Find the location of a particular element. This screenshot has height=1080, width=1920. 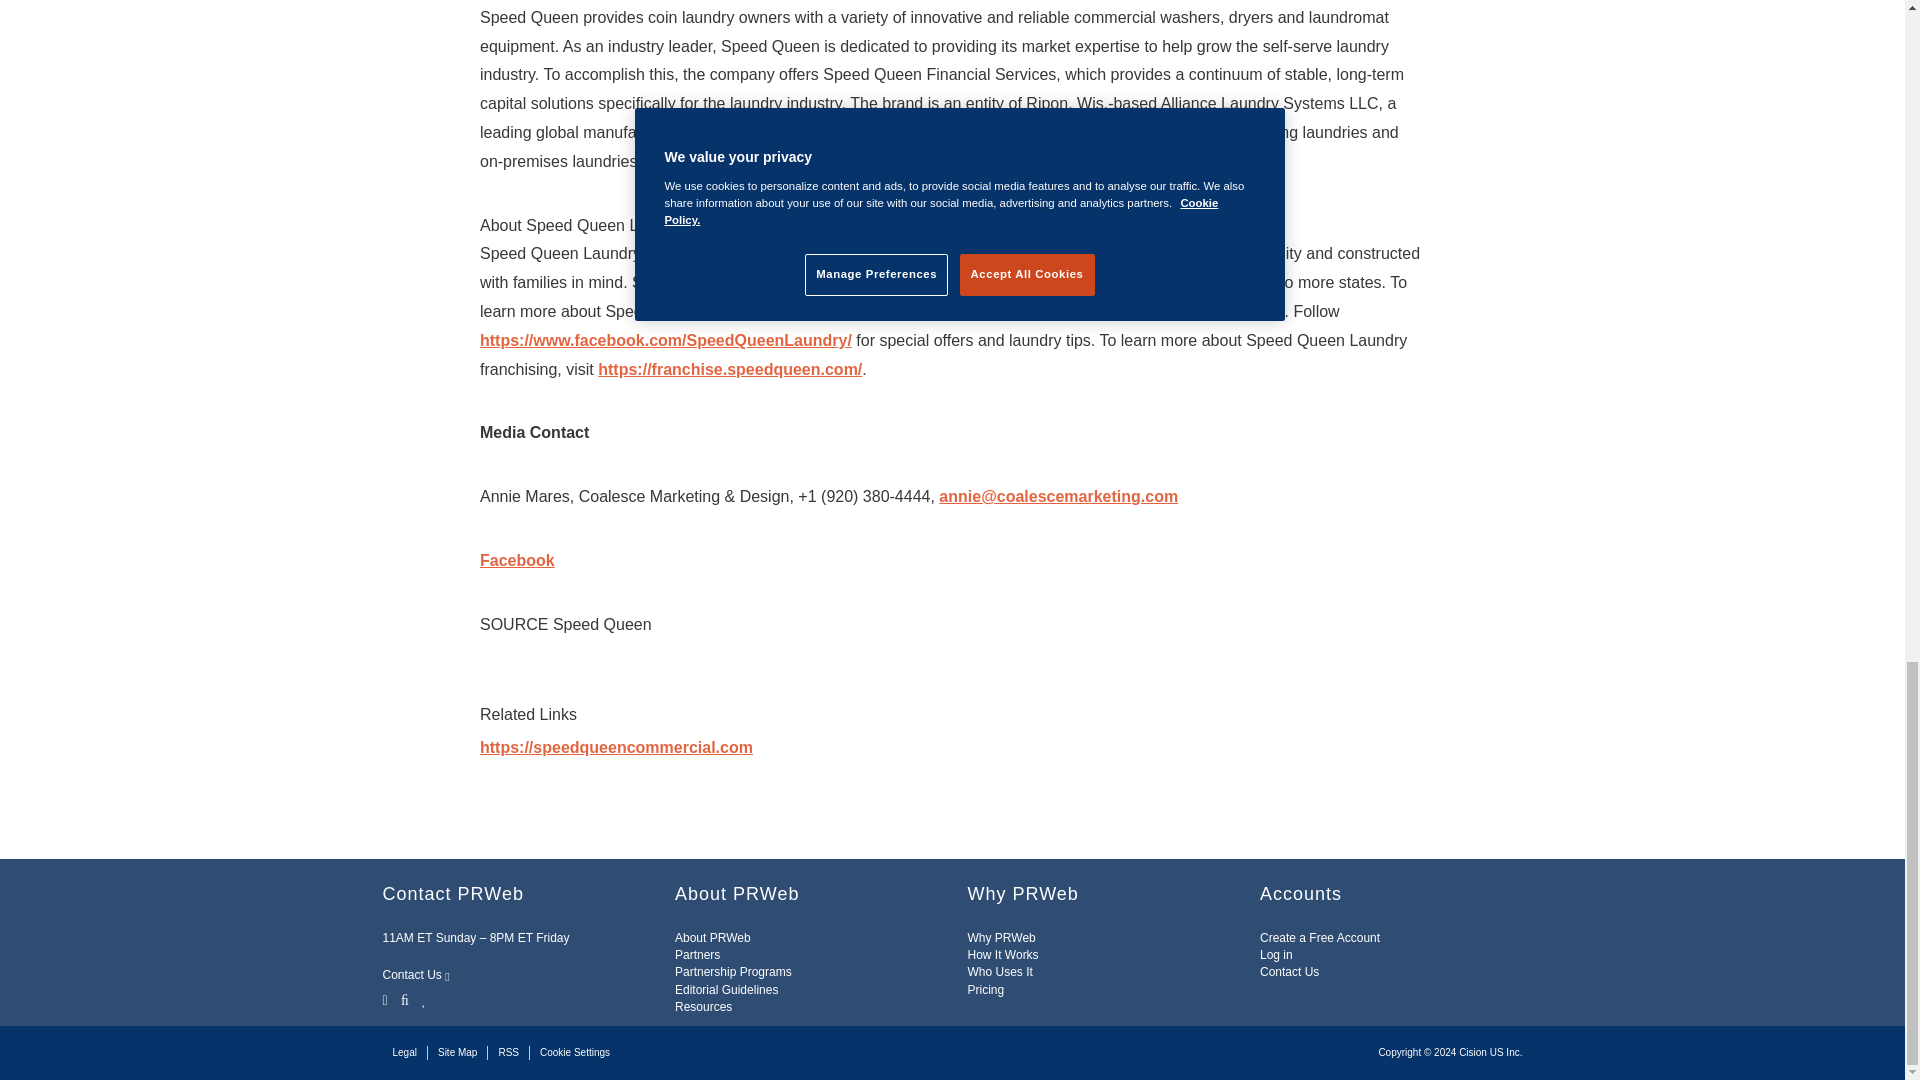

Facebook is located at coordinates (404, 998).